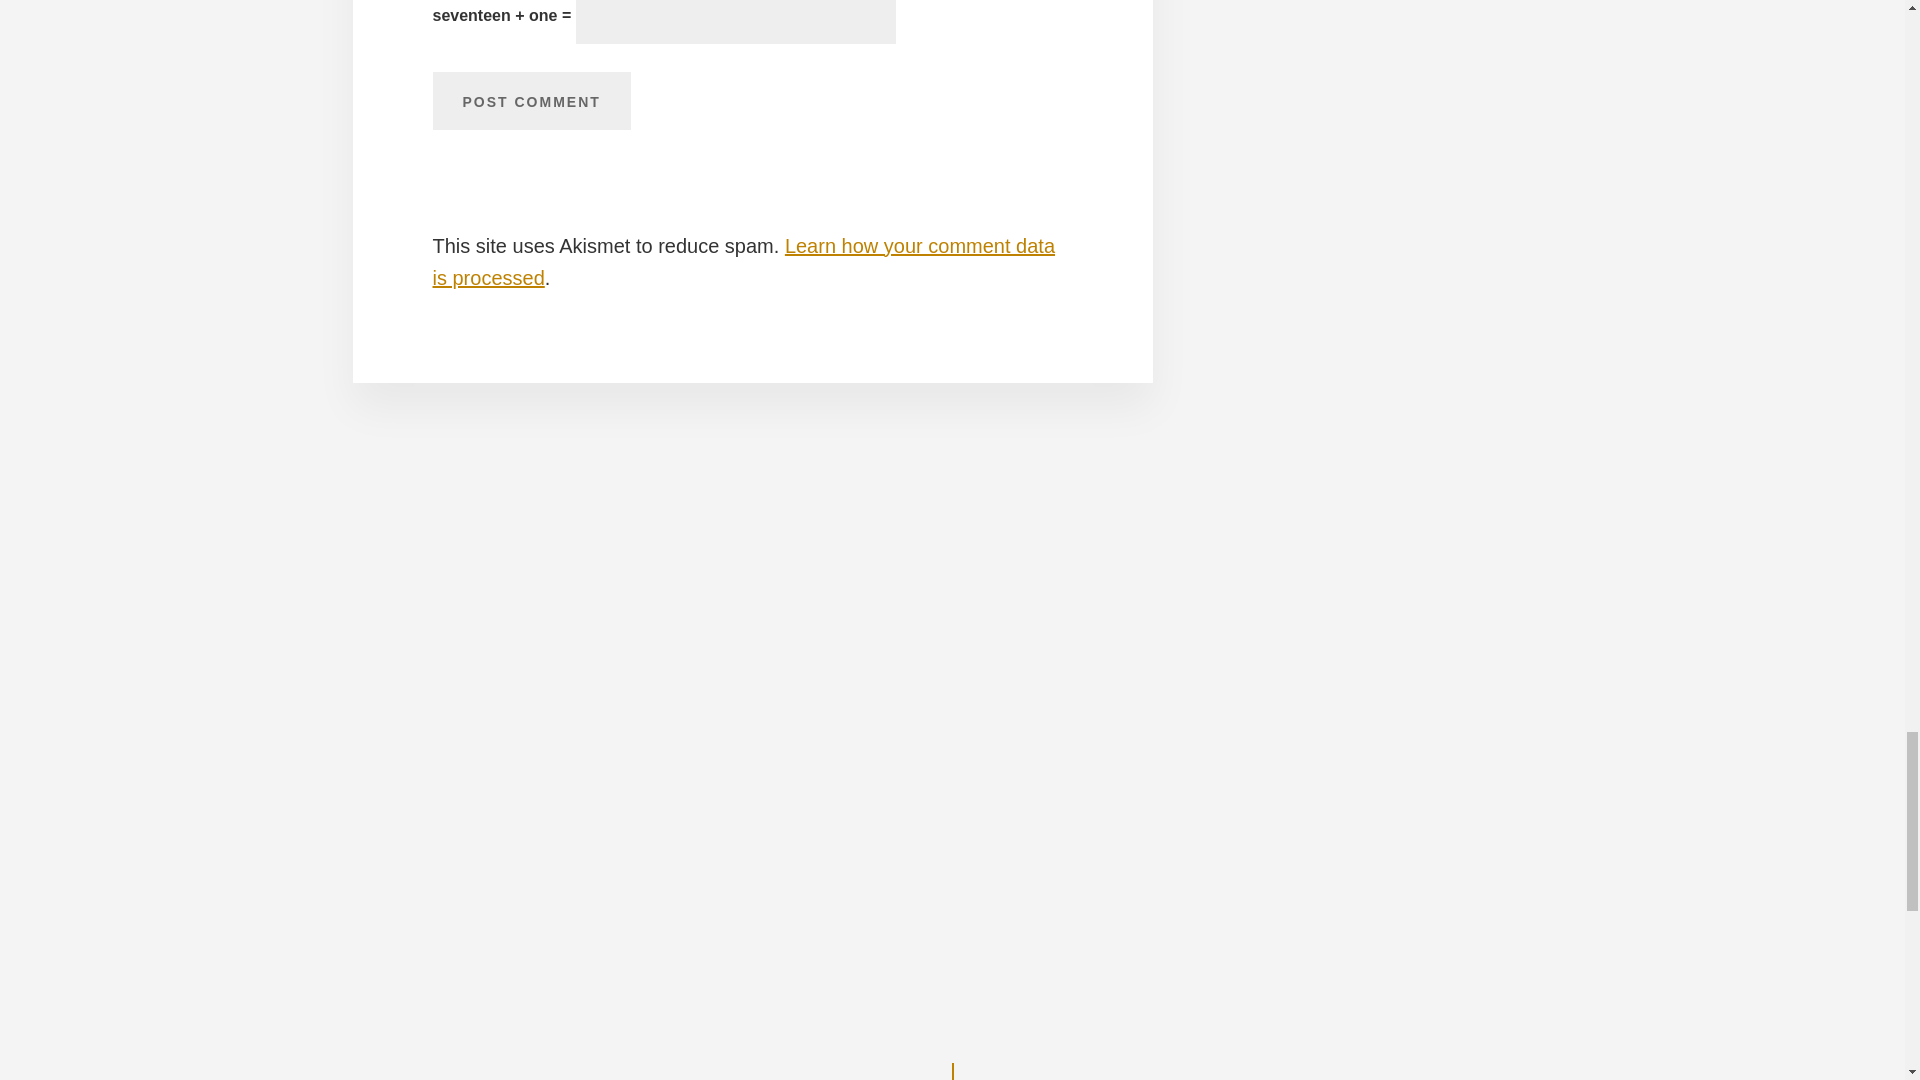 The height and width of the screenshot is (1080, 1920). What do you see at coordinates (743, 262) in the screenshot?
I see `Learn how your comment data is processed` at bounding box center [743, 262].